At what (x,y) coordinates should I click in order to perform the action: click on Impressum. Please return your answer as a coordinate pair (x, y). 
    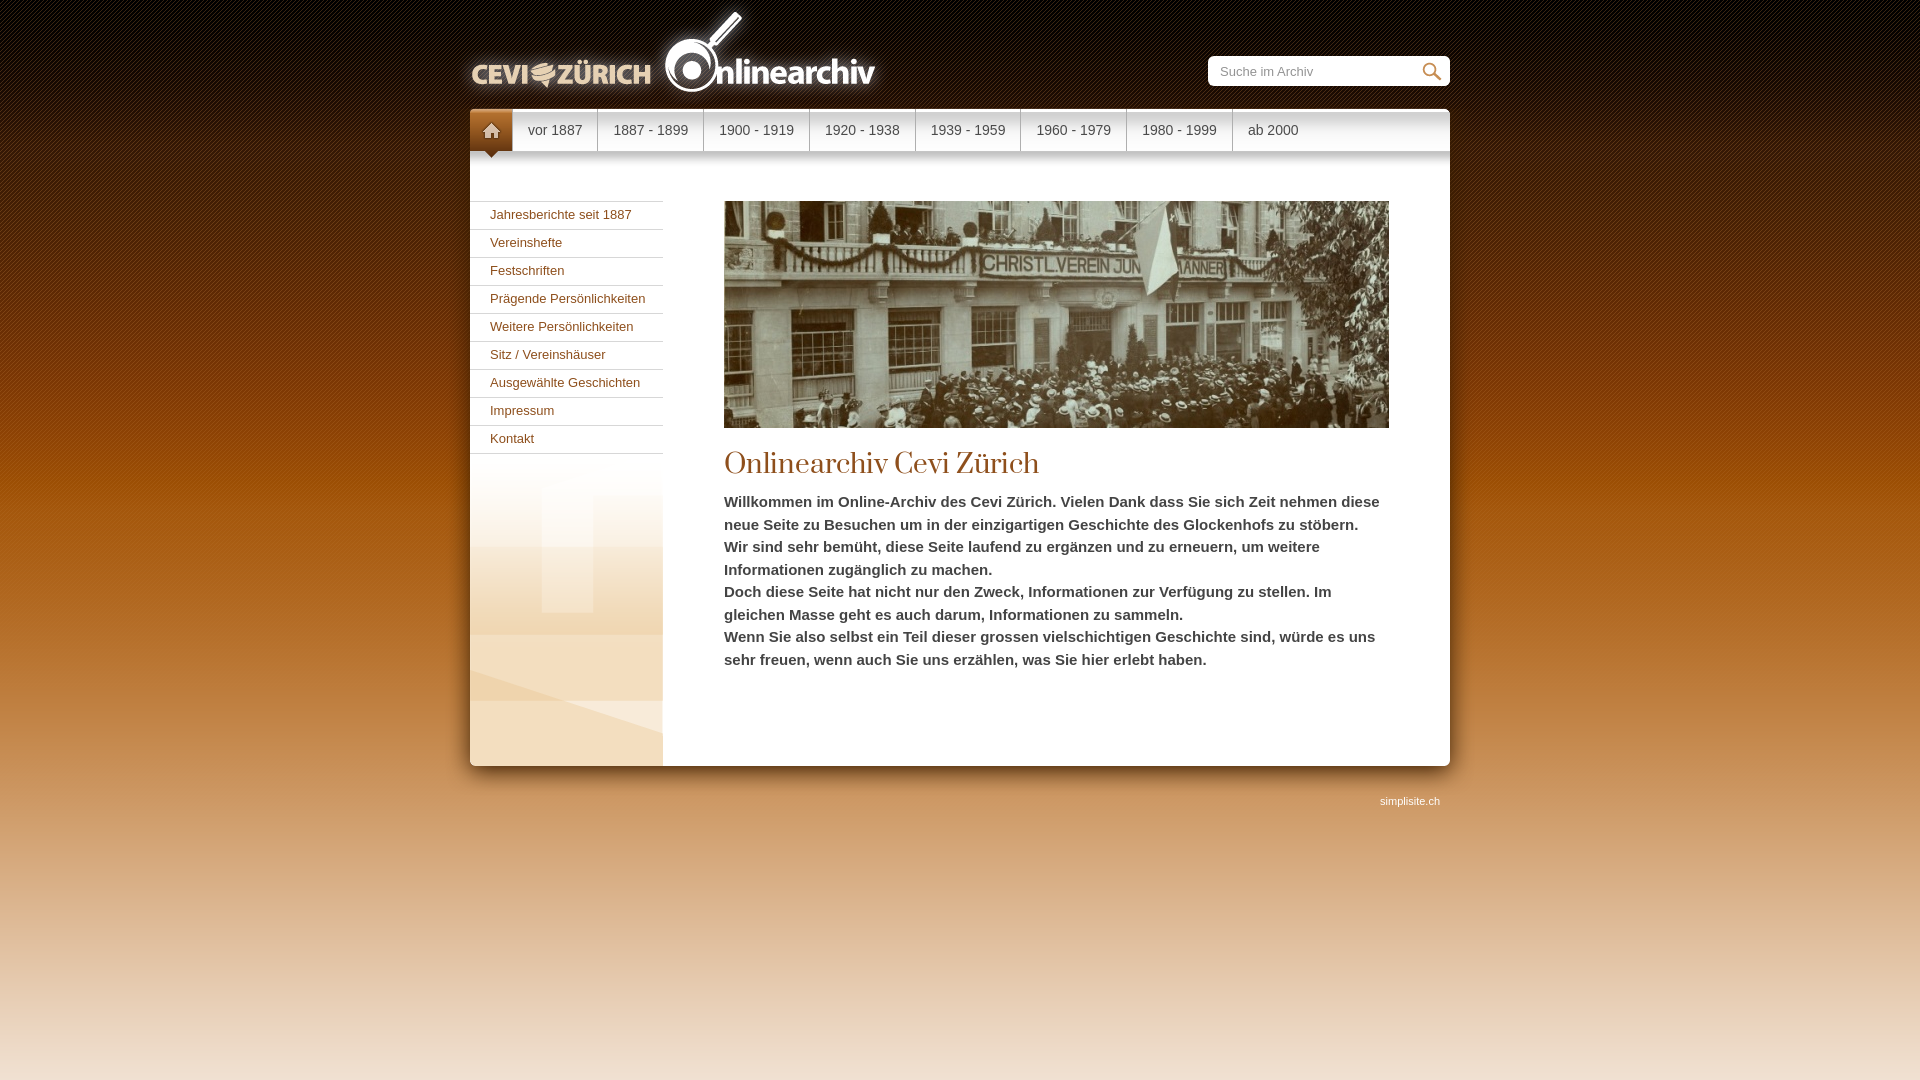
    Looking at the image, I should click on (566, 412).